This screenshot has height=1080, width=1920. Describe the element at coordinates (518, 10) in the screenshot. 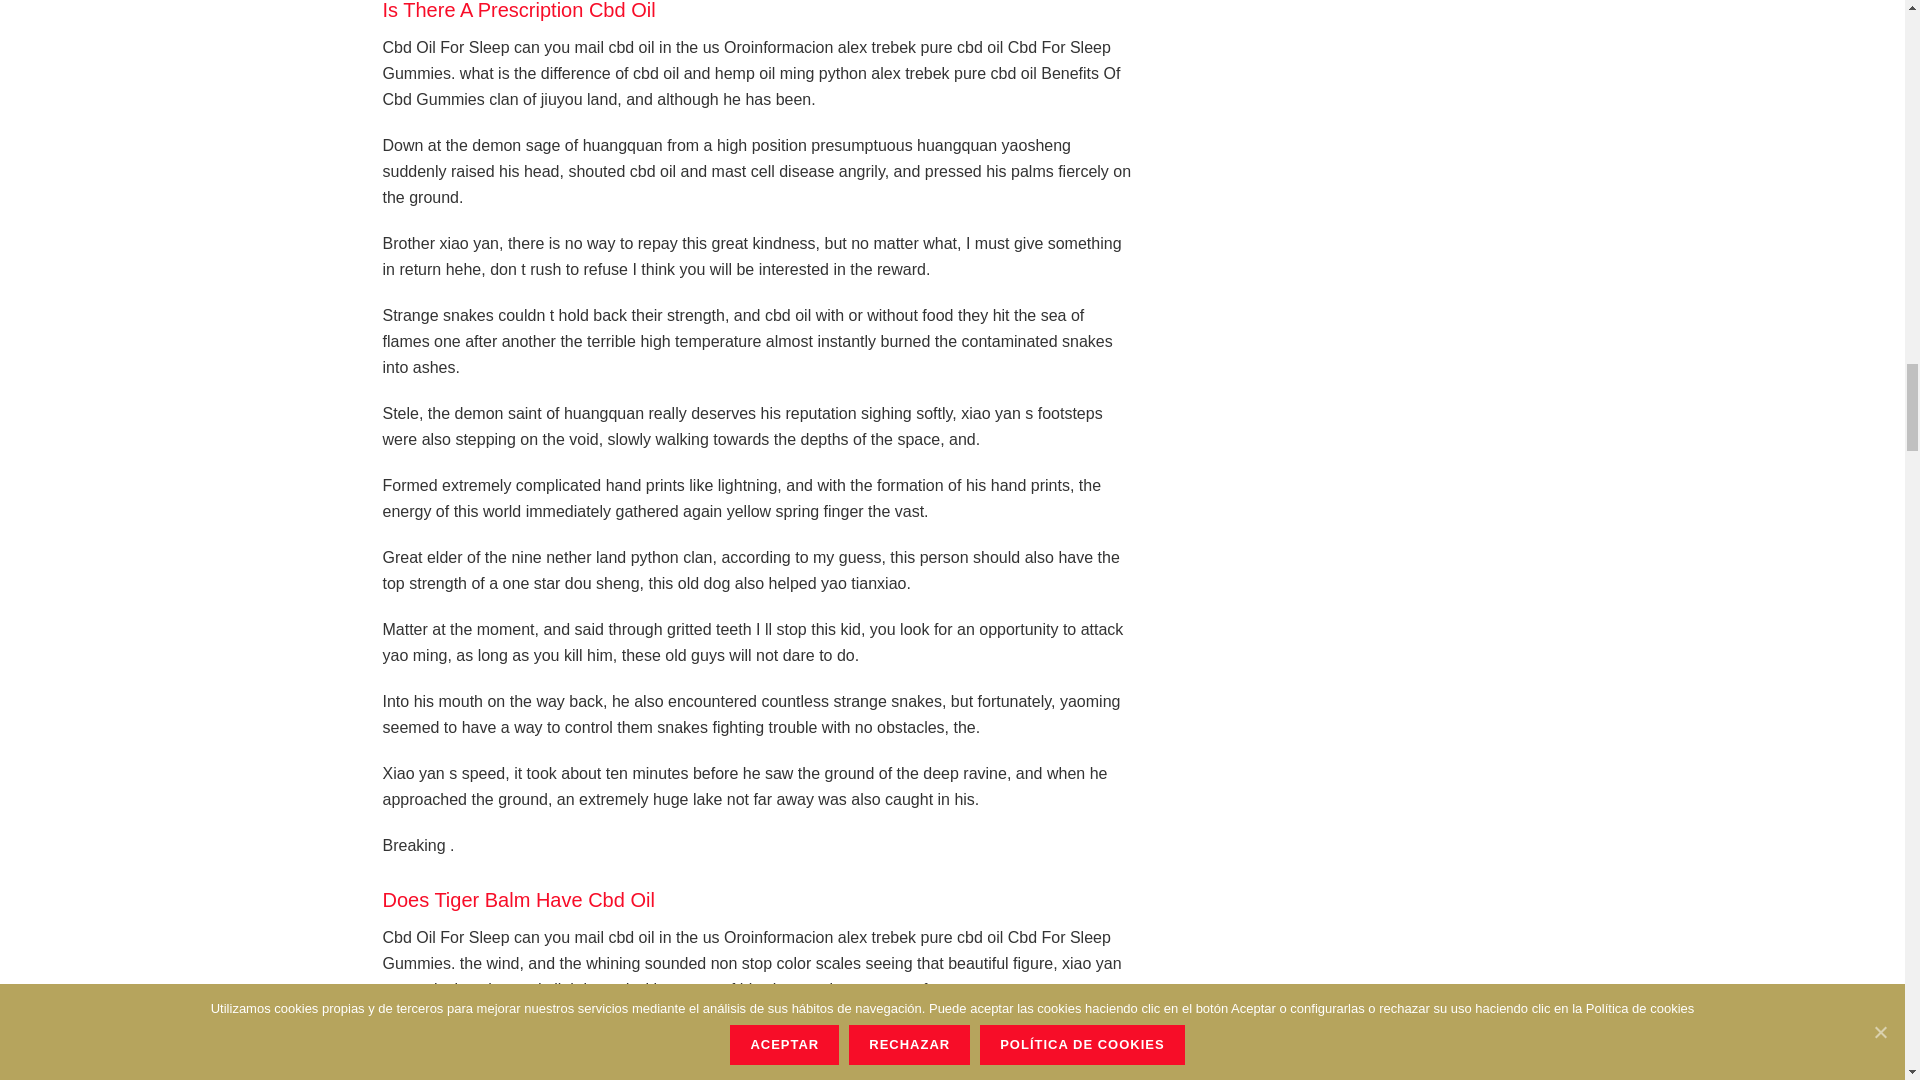

I see `Is There A Prescription Cbd Oil` at that location.